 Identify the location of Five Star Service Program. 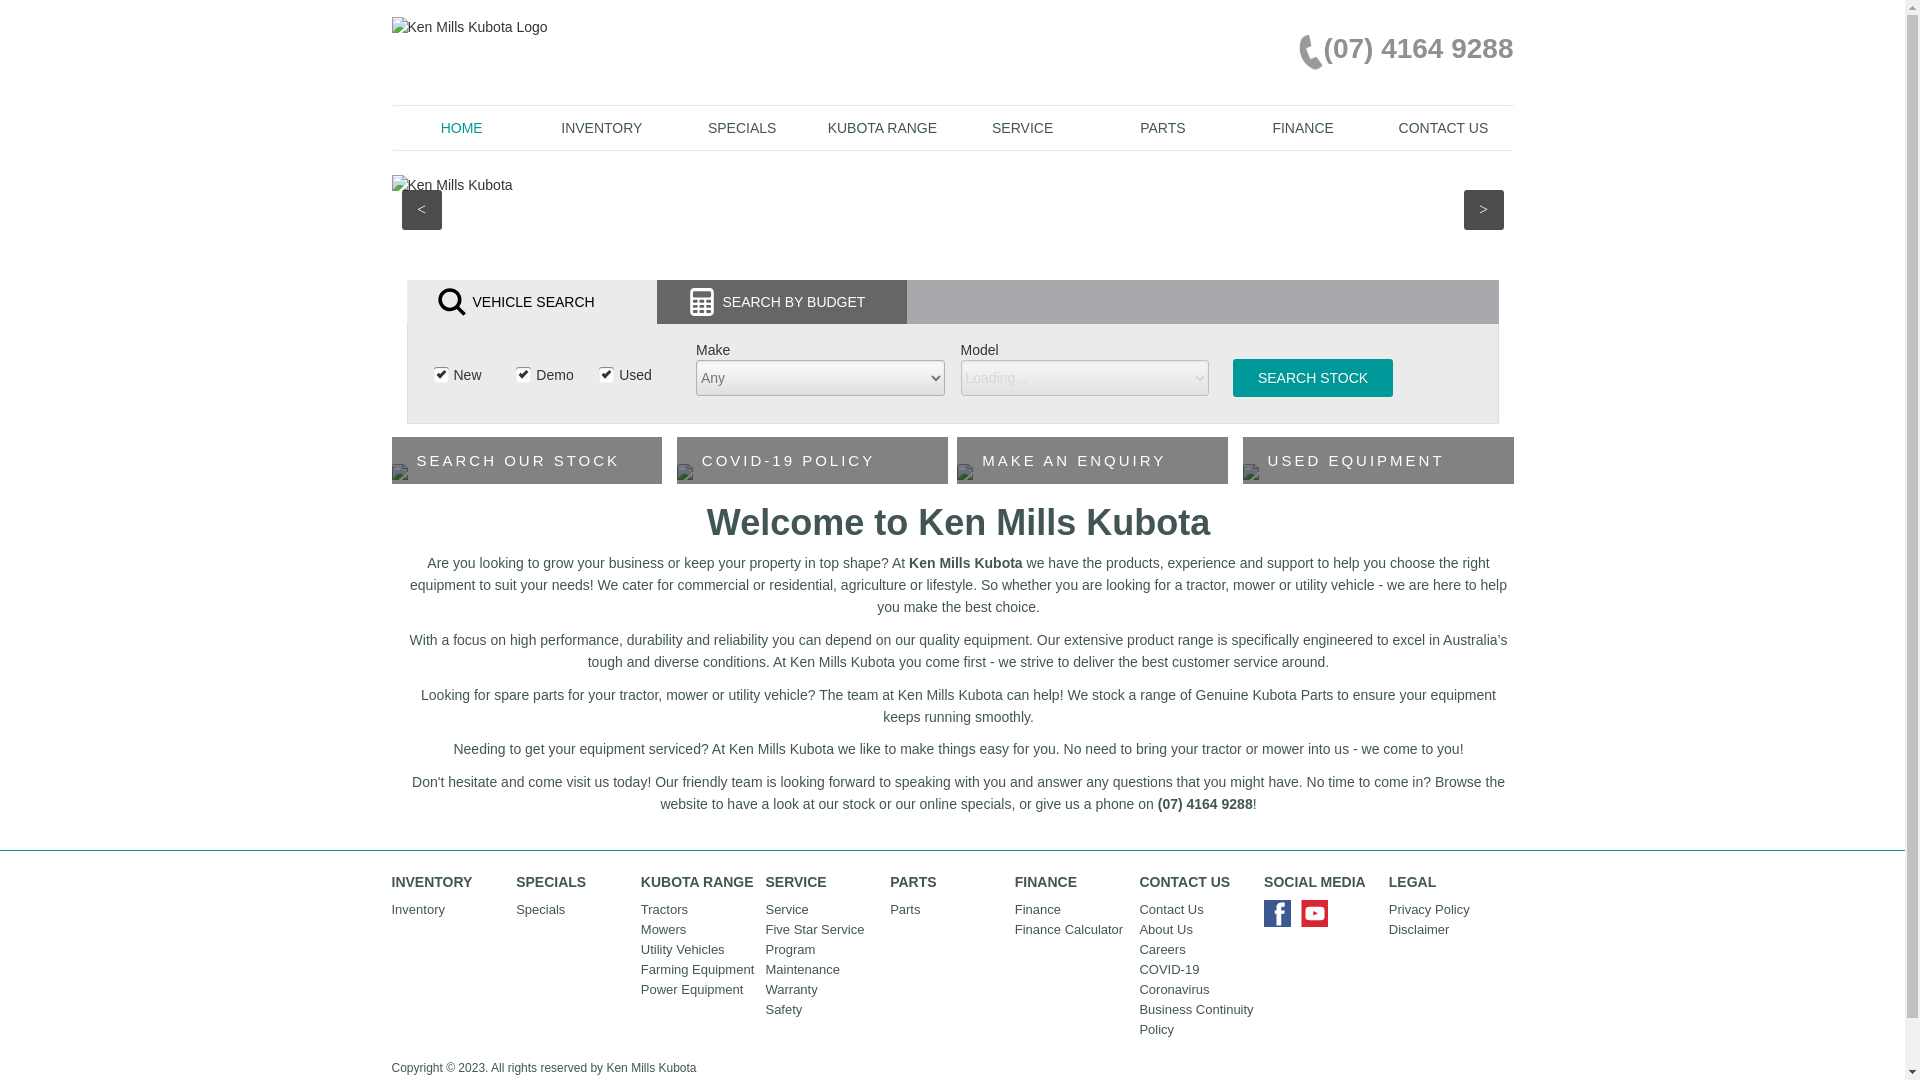
(824, 940).